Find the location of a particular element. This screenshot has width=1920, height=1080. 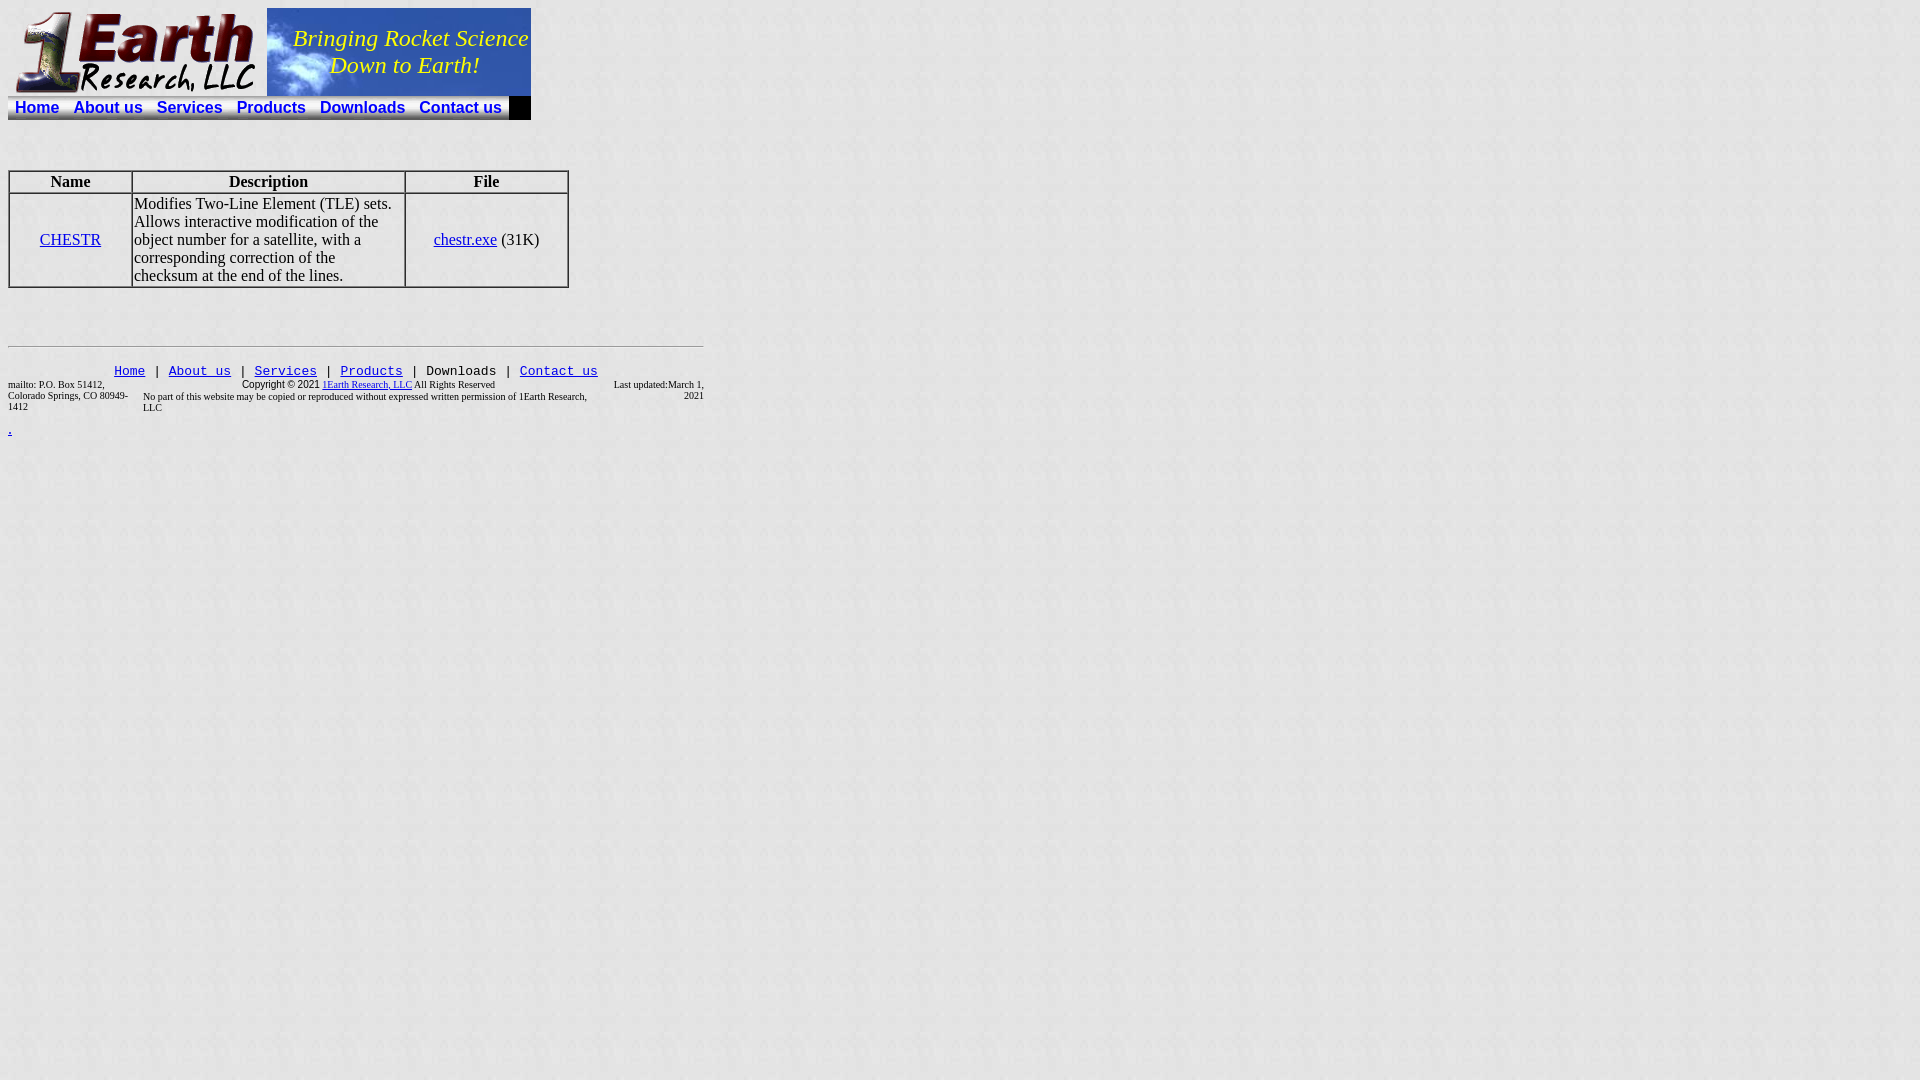

About us is located at coordinates (200, 372).